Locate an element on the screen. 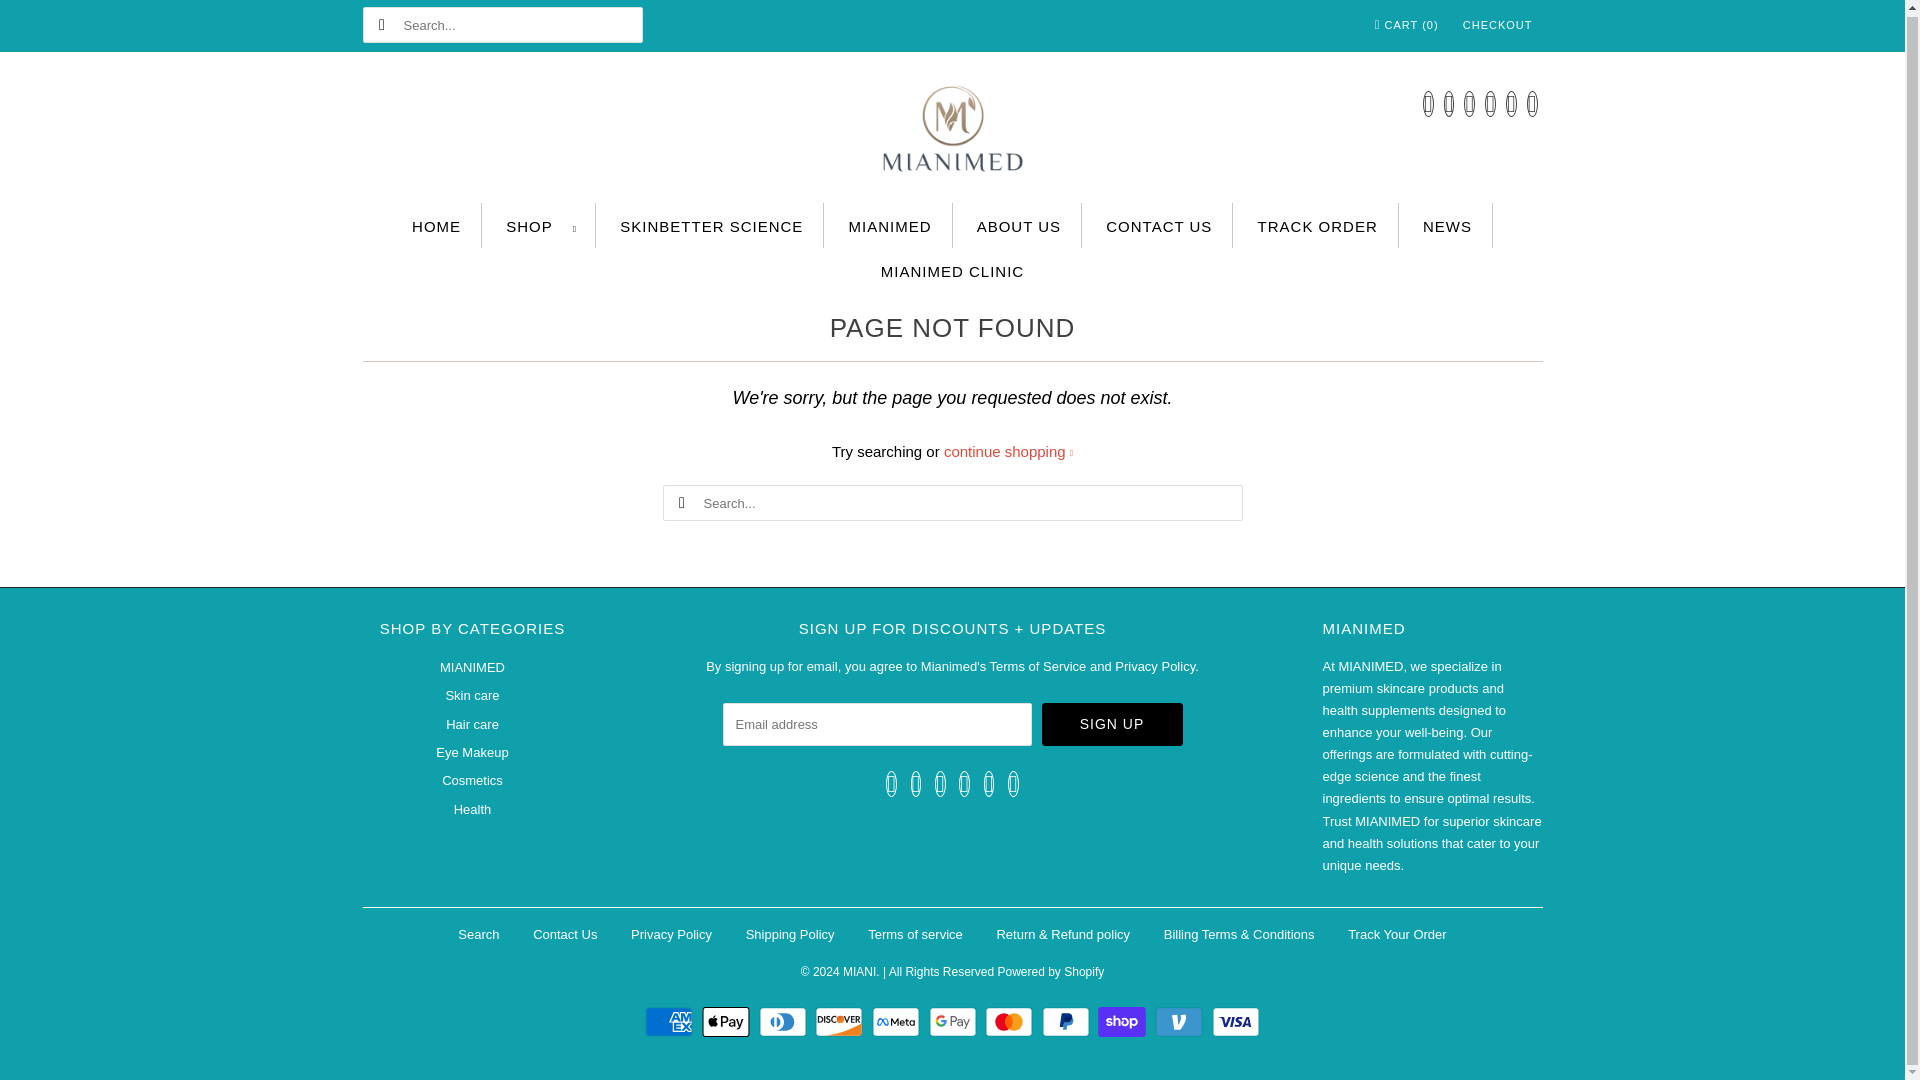 The height and width of the screenshot is (1080, 1920). Diners Club is located at coordinates (785, 1021).